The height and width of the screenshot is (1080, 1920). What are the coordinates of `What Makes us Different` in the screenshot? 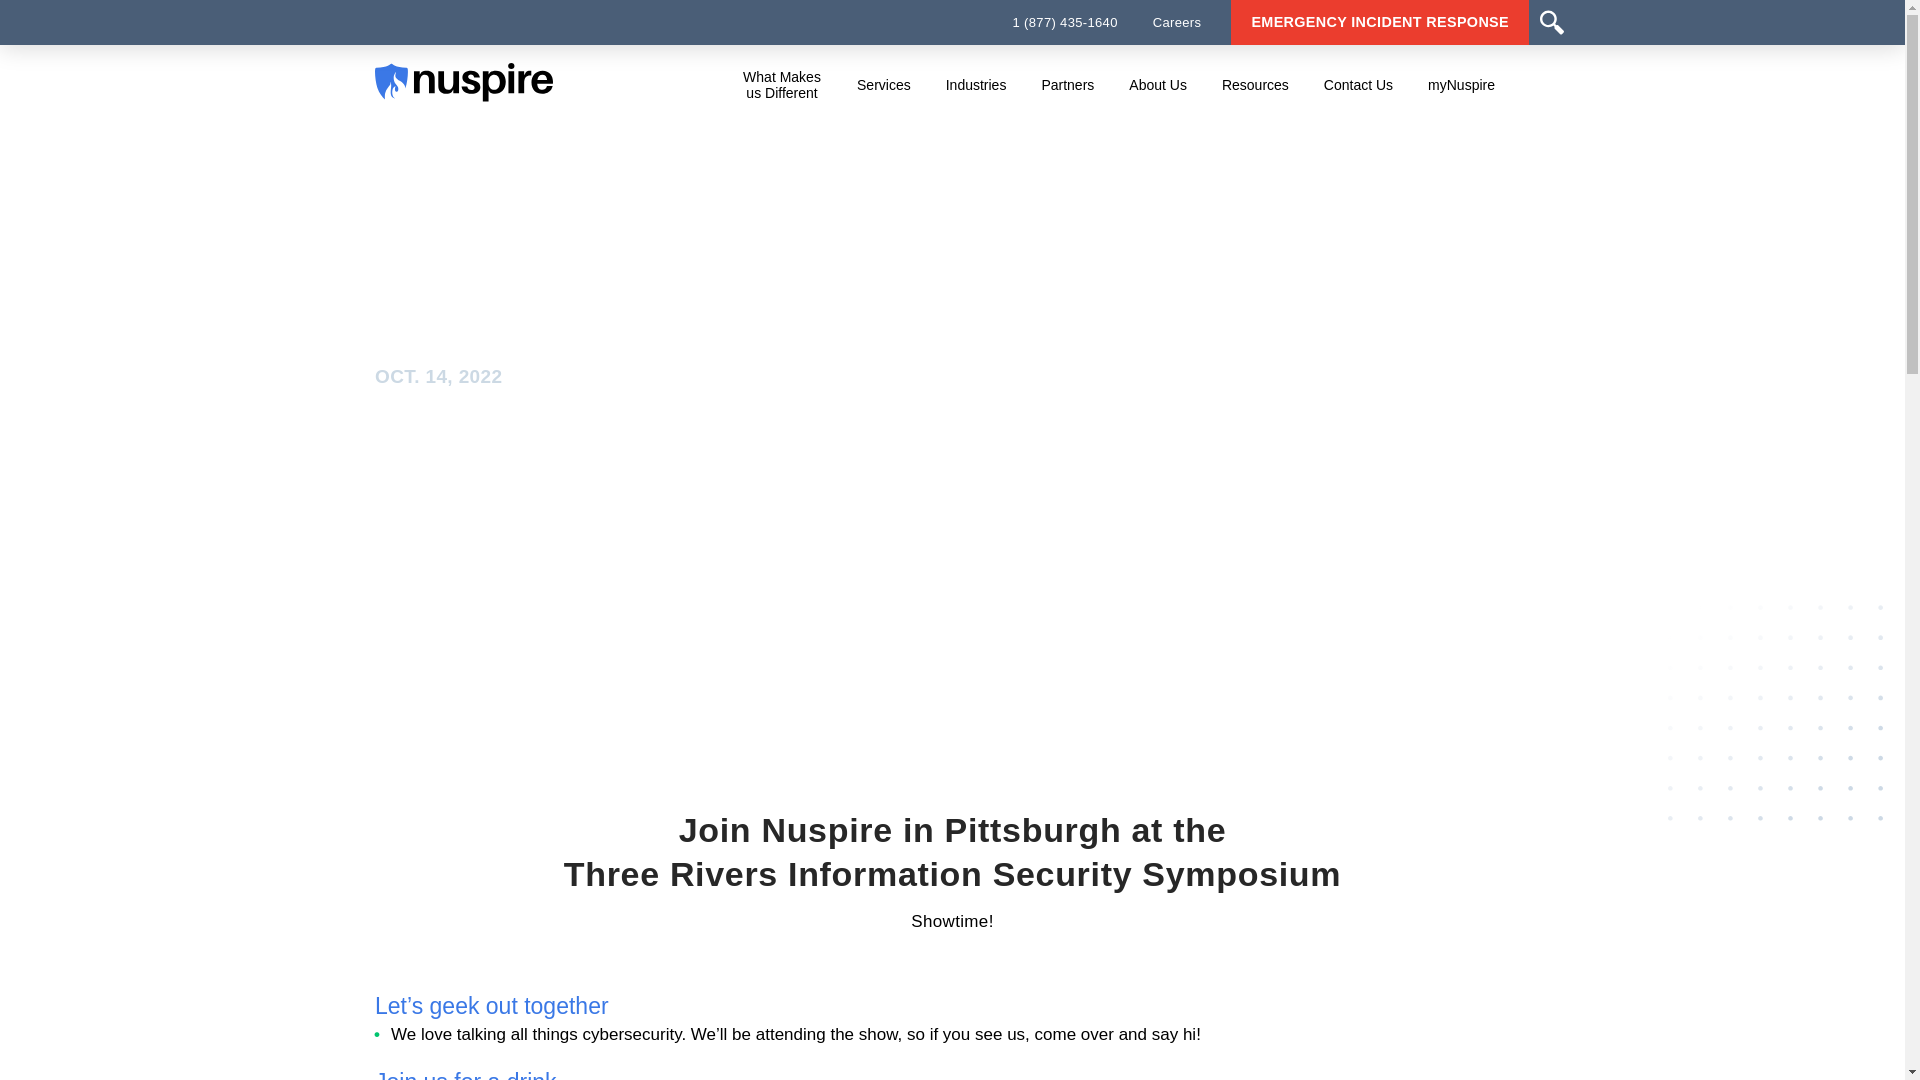 It's located at (781, 85).